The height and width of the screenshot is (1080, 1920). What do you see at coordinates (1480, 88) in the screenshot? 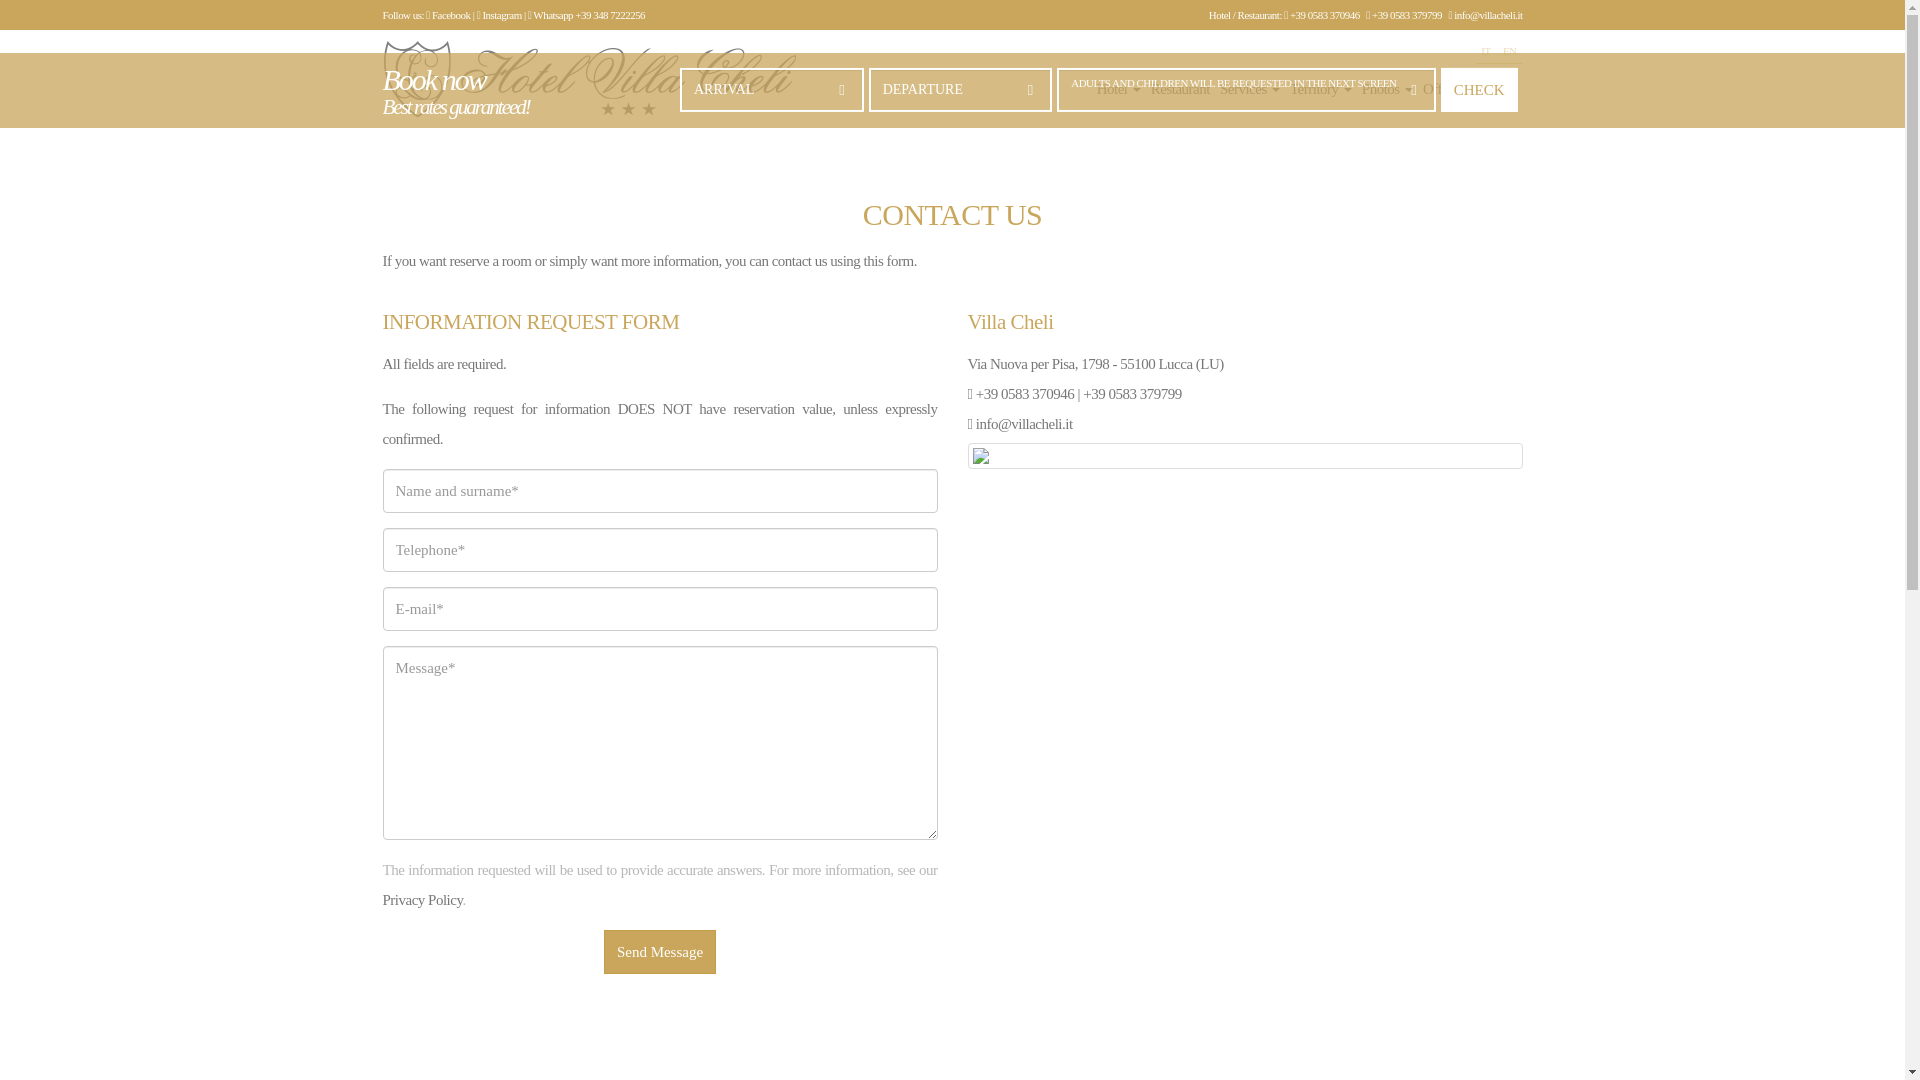
I see `CHECK` at bounding box center [1480, 88].